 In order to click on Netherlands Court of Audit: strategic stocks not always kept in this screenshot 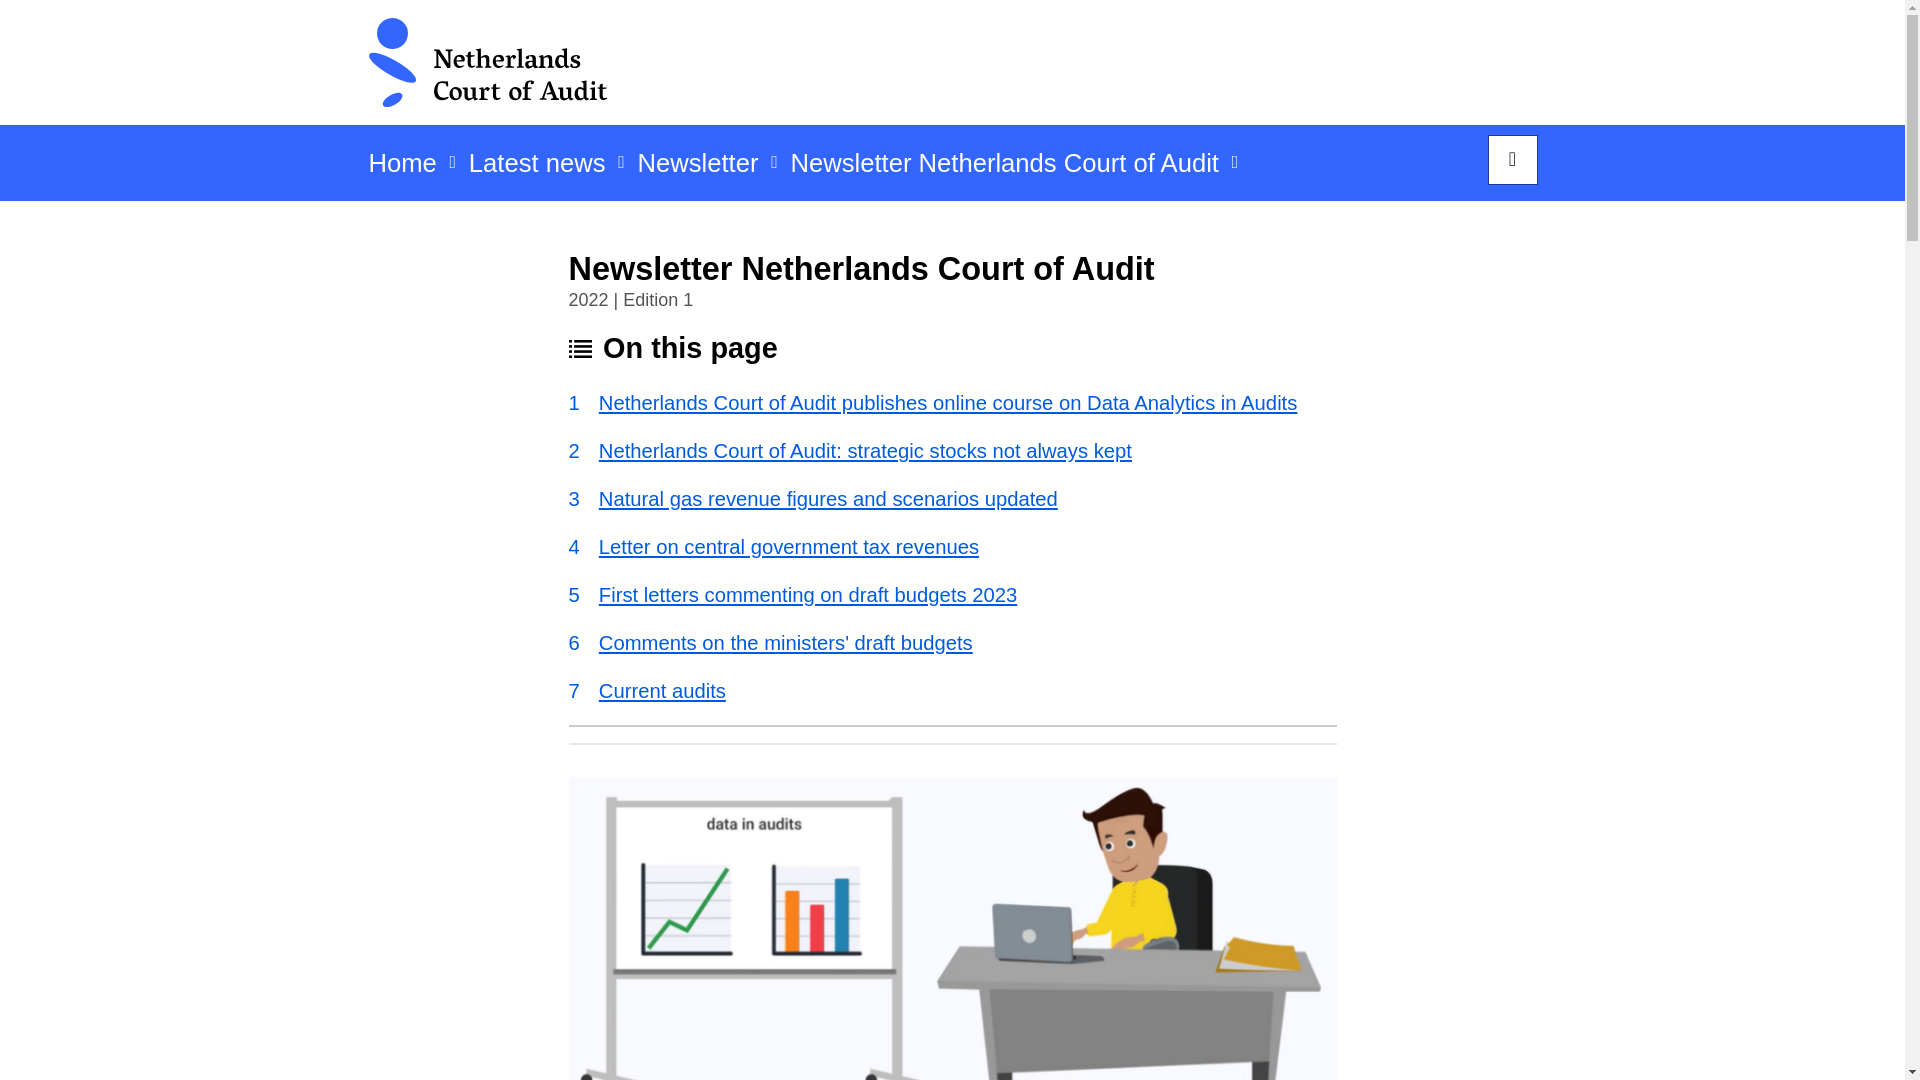, I will do `click(952, 451)`.